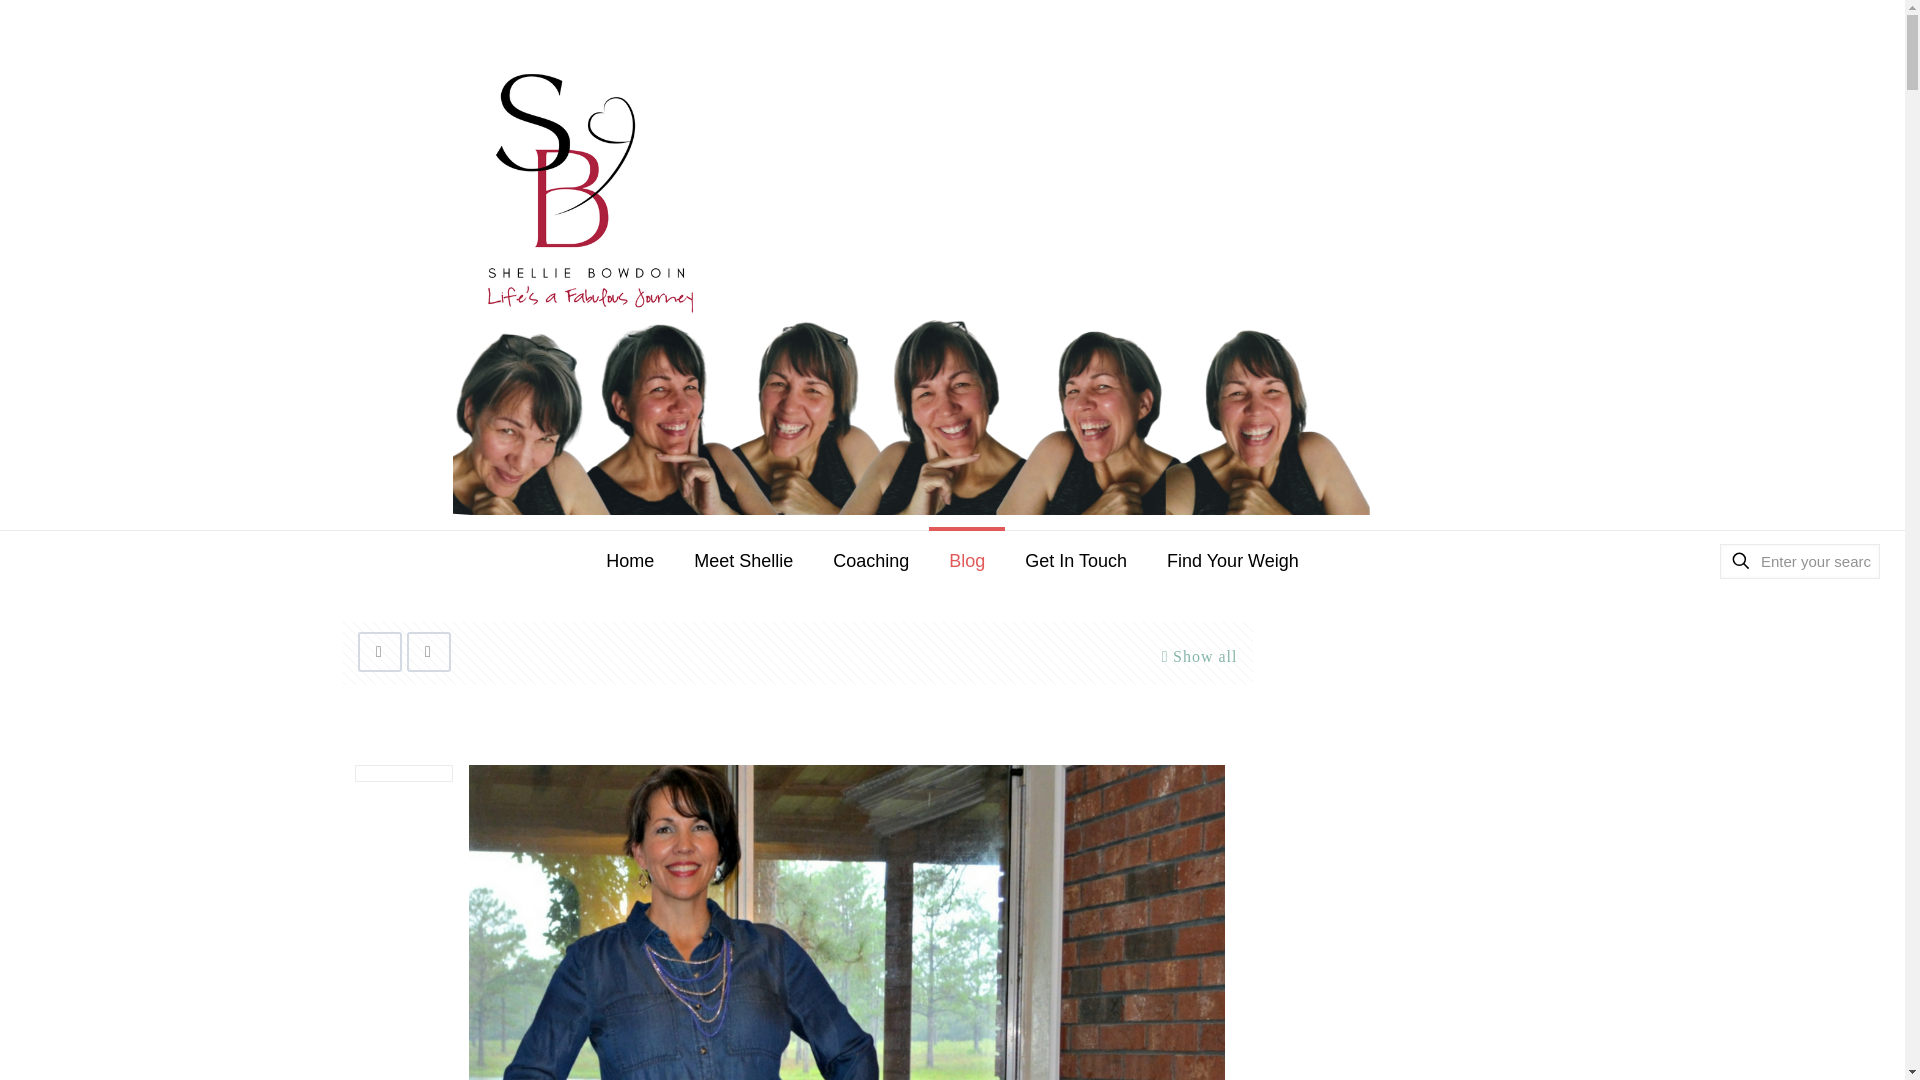 Image resolution: width=1920 pixels, height=1080 pixels. I want to click on Home, so click(629, 560).